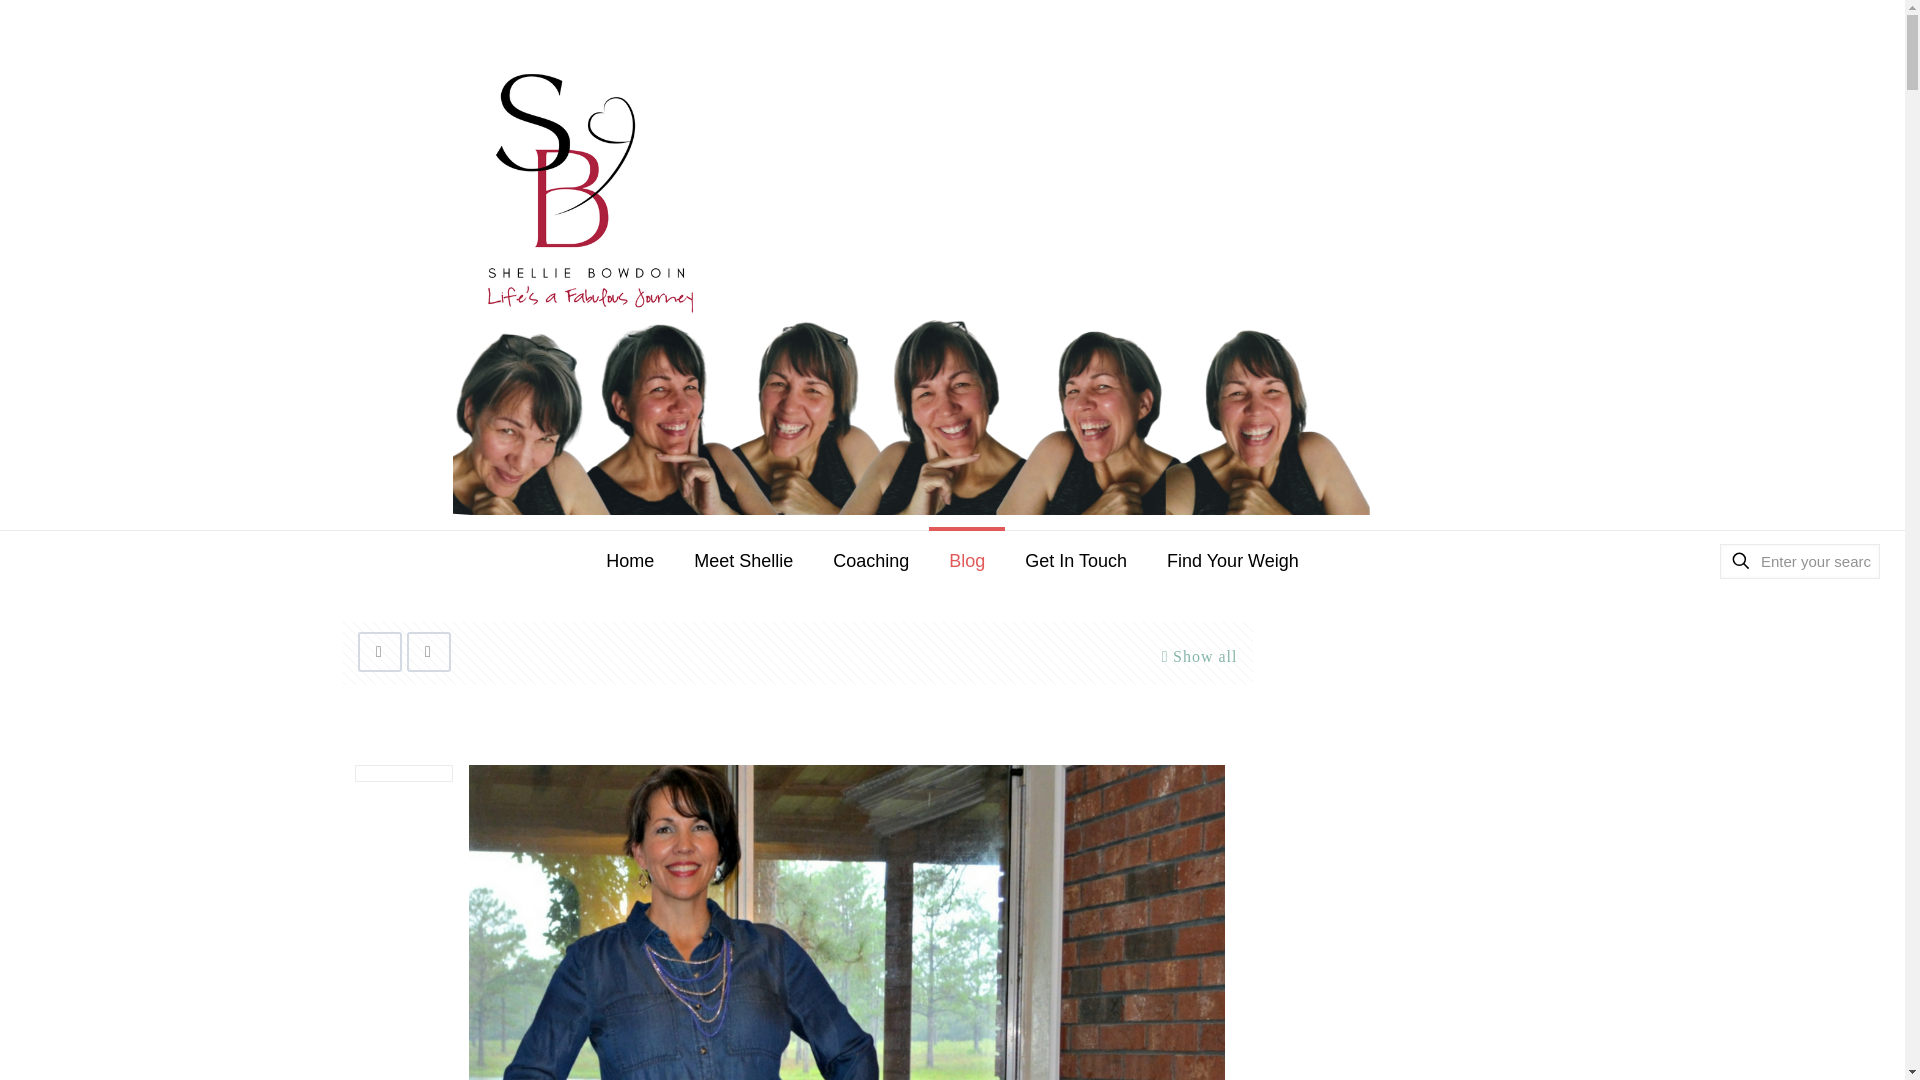 Image resolution: width=1920 pixels, height=1080 pixels. I want to click on Home, so click(629, 560).